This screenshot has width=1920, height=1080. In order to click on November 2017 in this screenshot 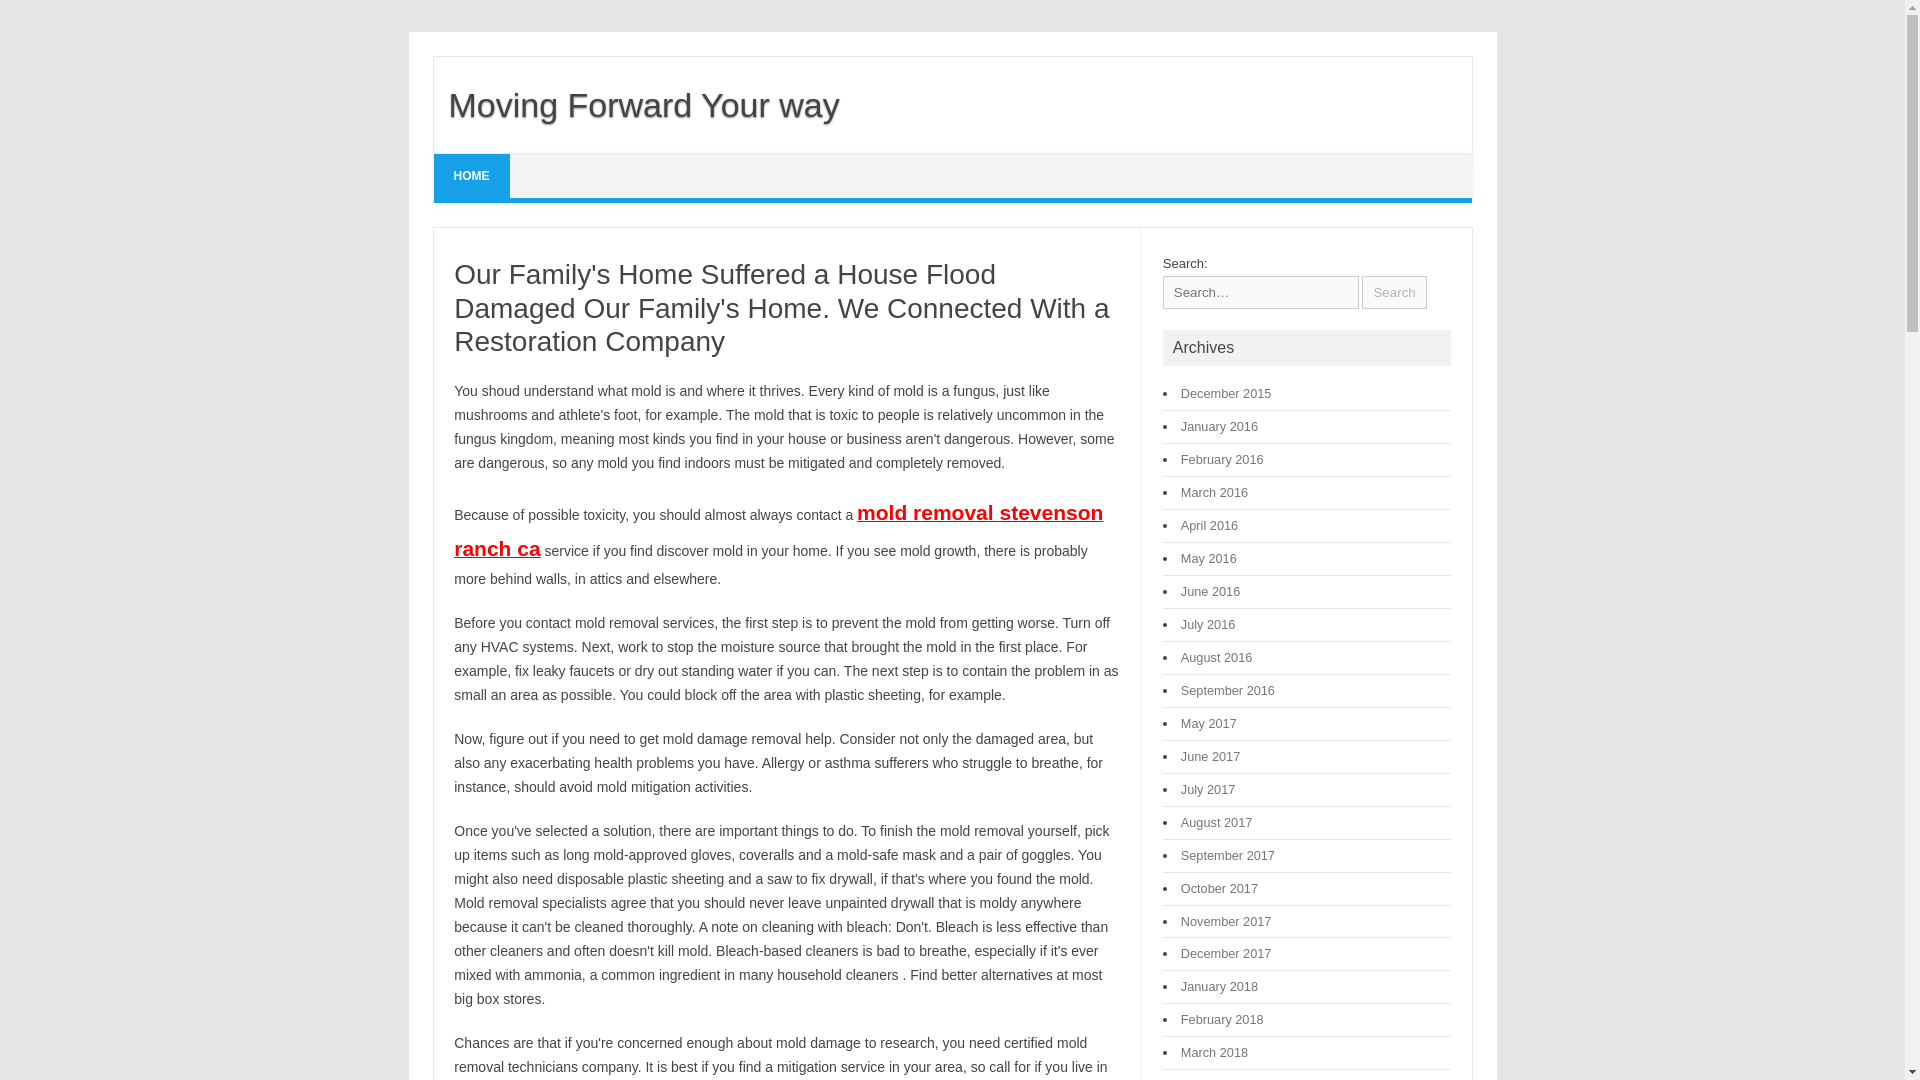, I will do `click(1226, 920)`.